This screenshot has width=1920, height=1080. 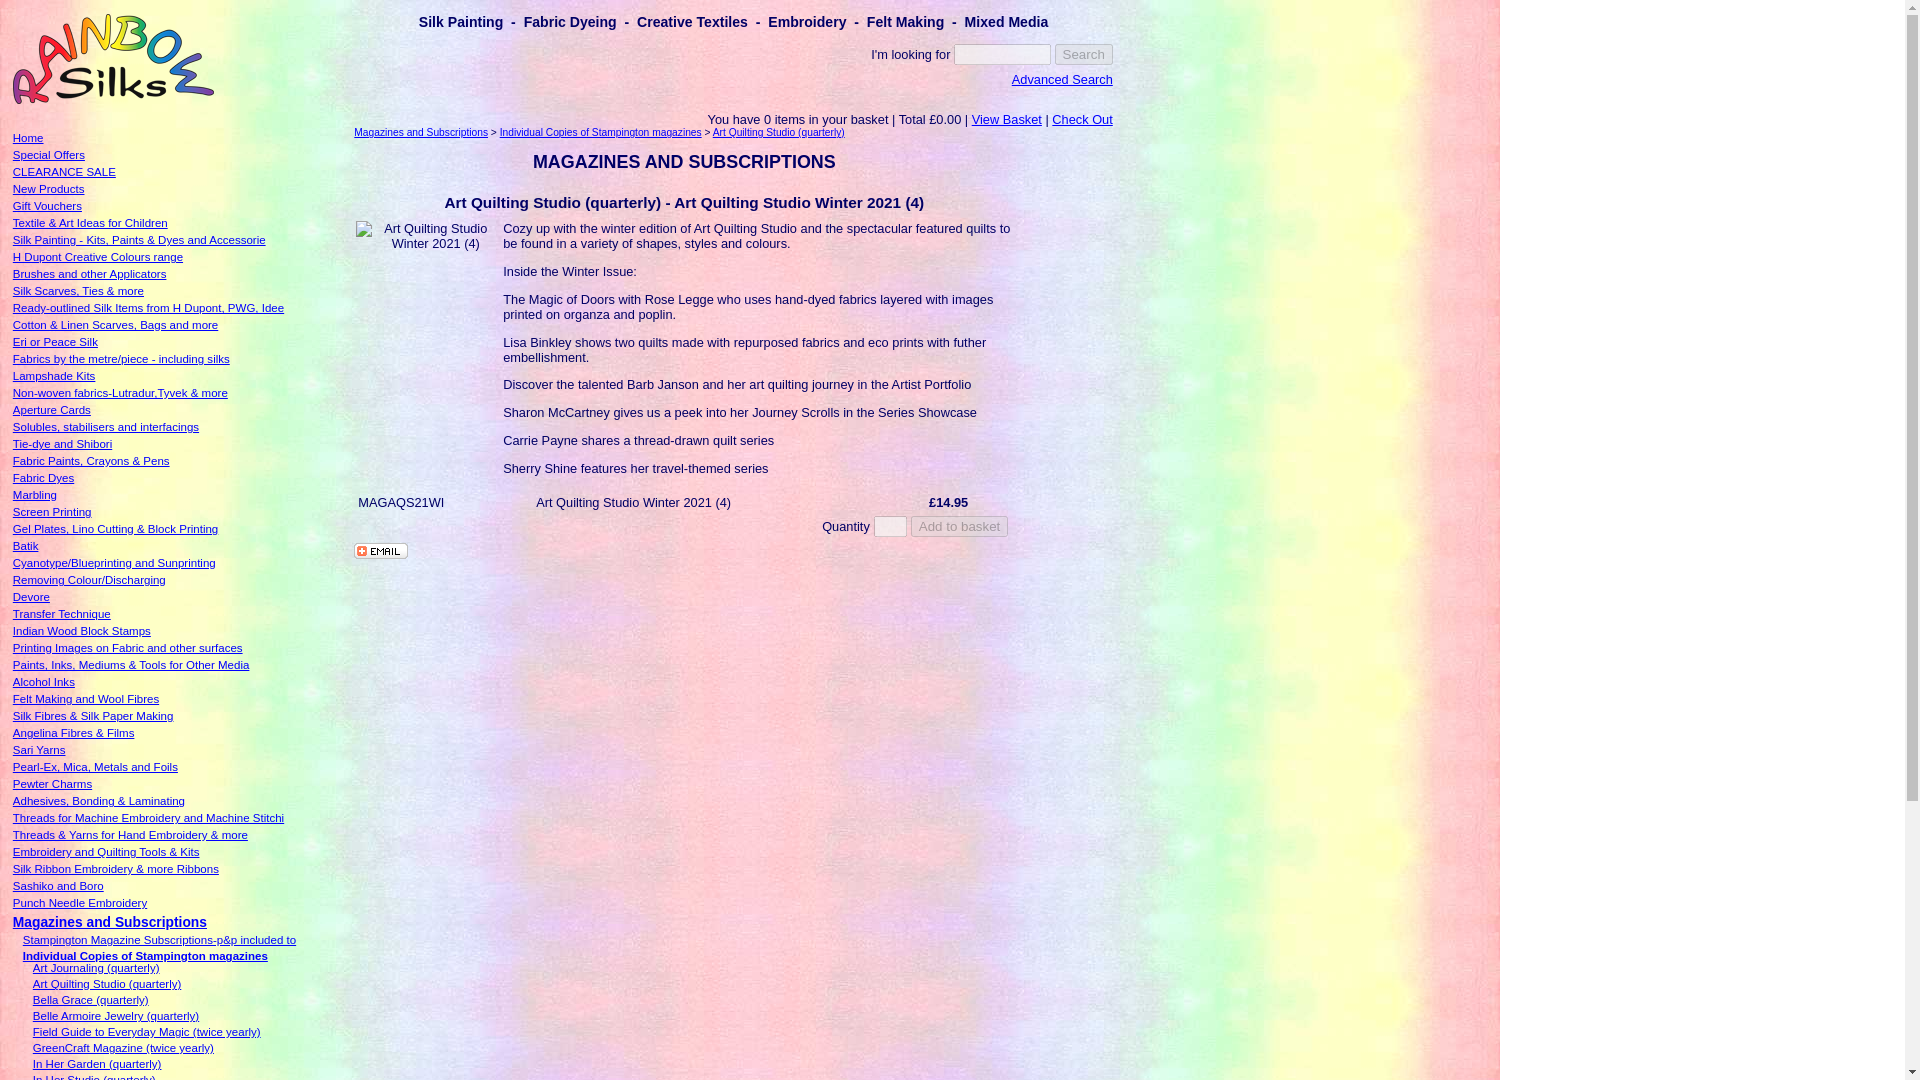 What do you see at coordinates (44, 477) in the screenshot?
I see `Fabric Dyes` at bounding box center [44, 477].